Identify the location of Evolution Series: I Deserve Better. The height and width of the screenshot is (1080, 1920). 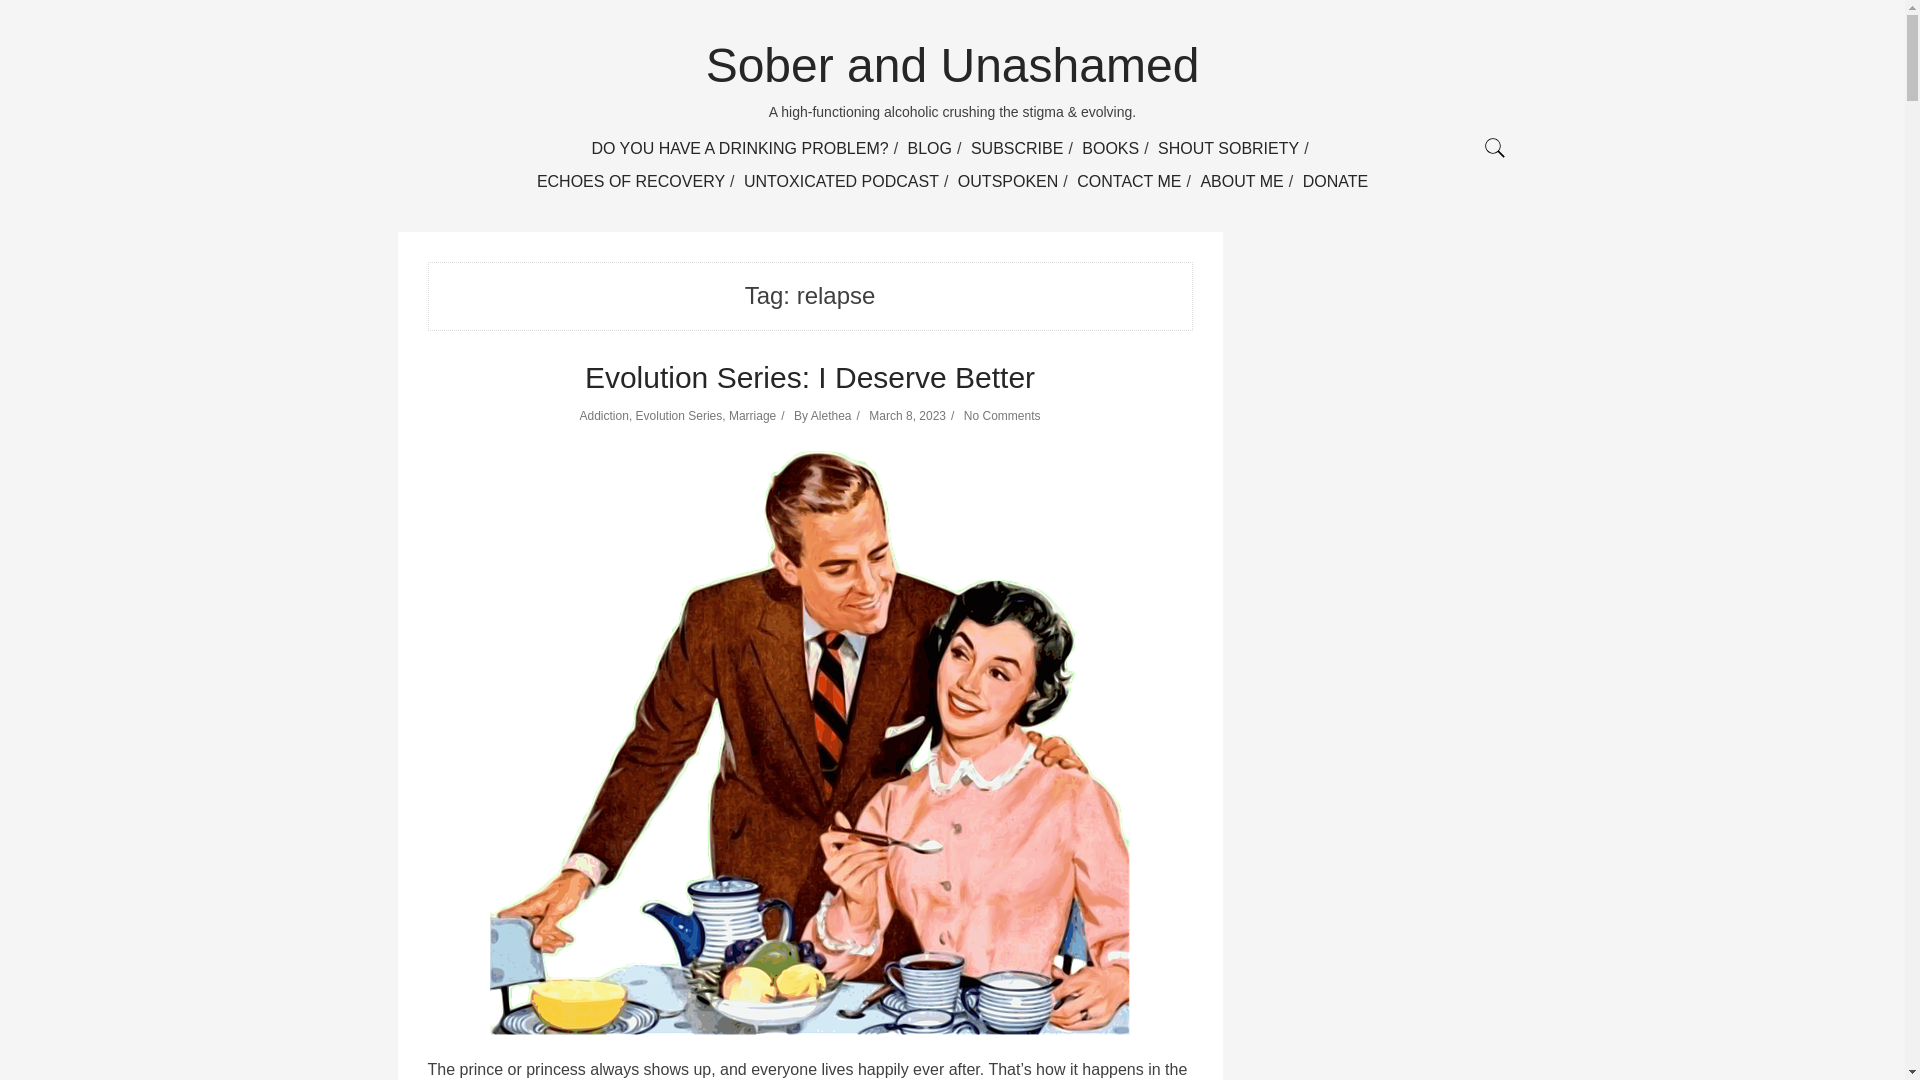
(810, 377).